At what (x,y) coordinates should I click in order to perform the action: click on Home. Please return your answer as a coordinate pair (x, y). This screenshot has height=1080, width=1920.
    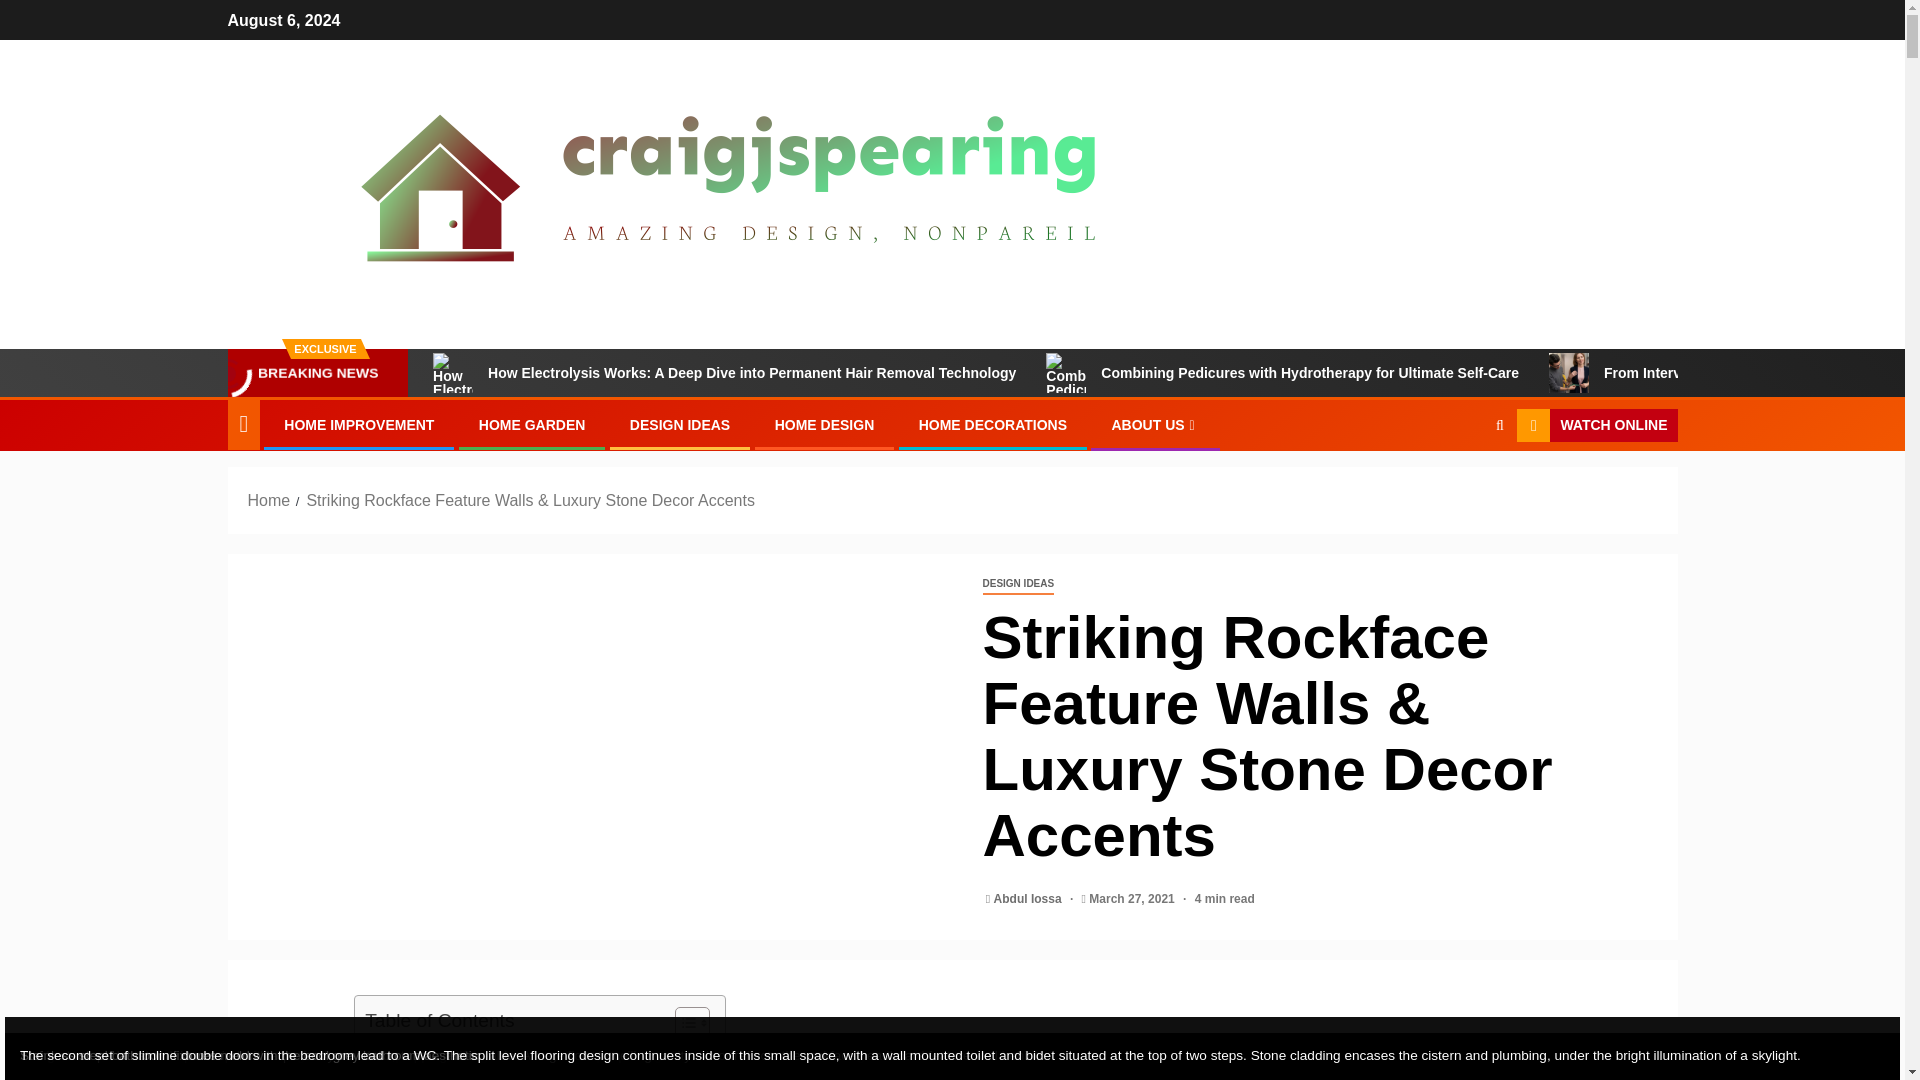
    Looking at the image, I should click on (269, 500).